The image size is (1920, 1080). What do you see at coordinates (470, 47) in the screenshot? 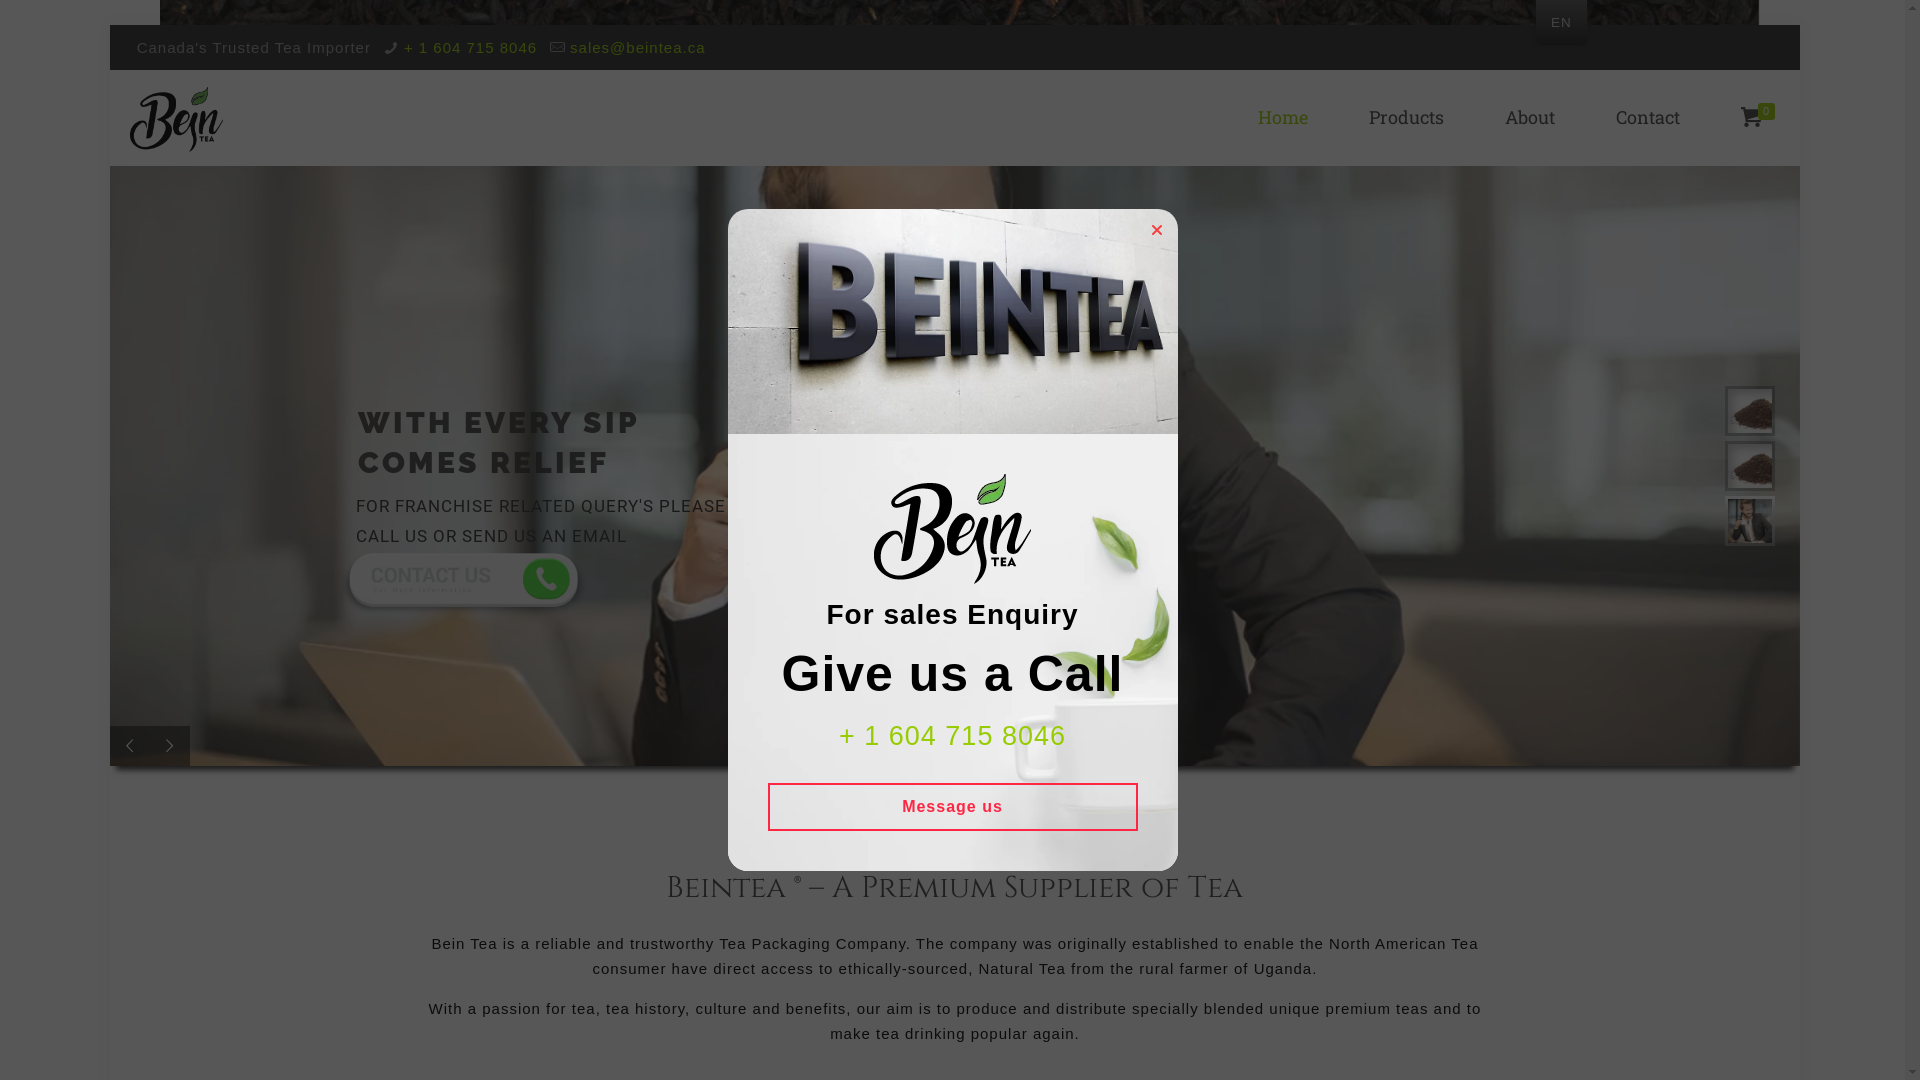
I see `+ 1 604 715 8046` at bounding box center [470, 47].